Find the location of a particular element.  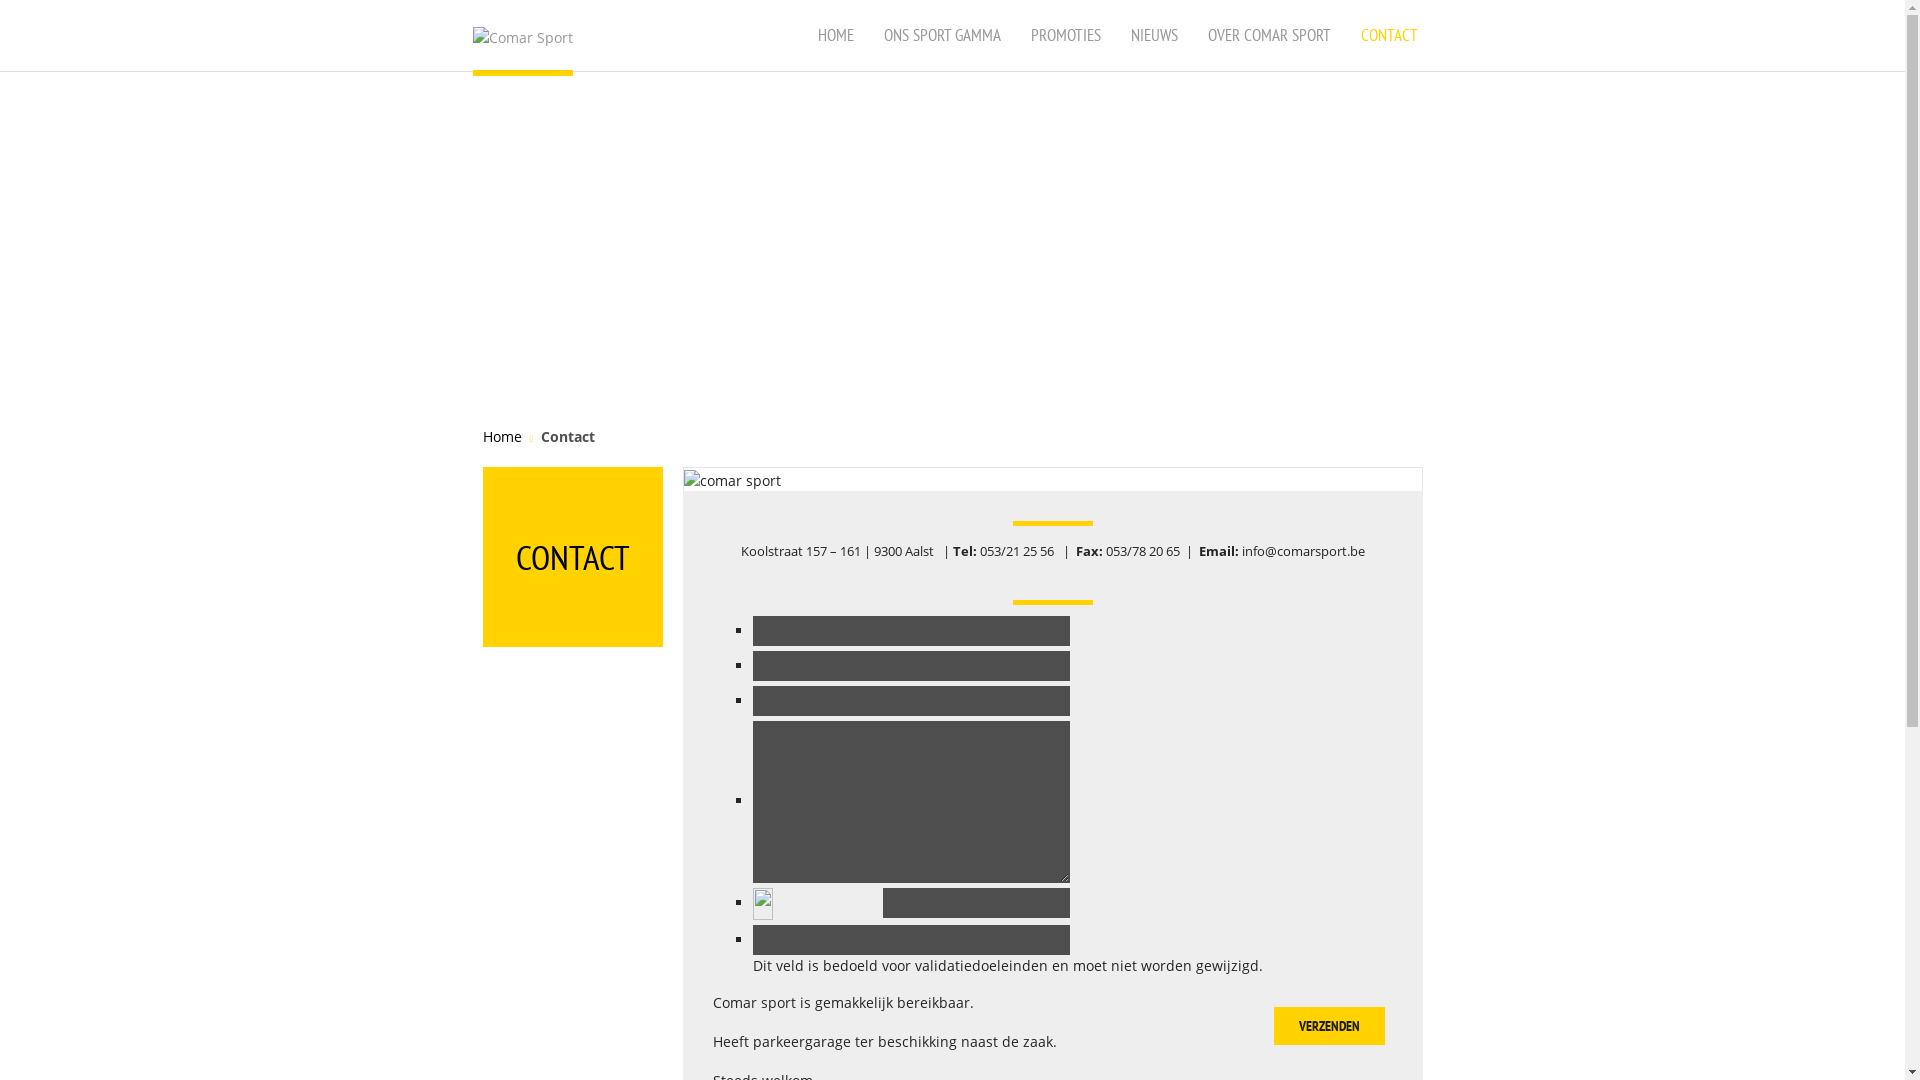

VERZENDEN is located at coordinates (1330, 1026).